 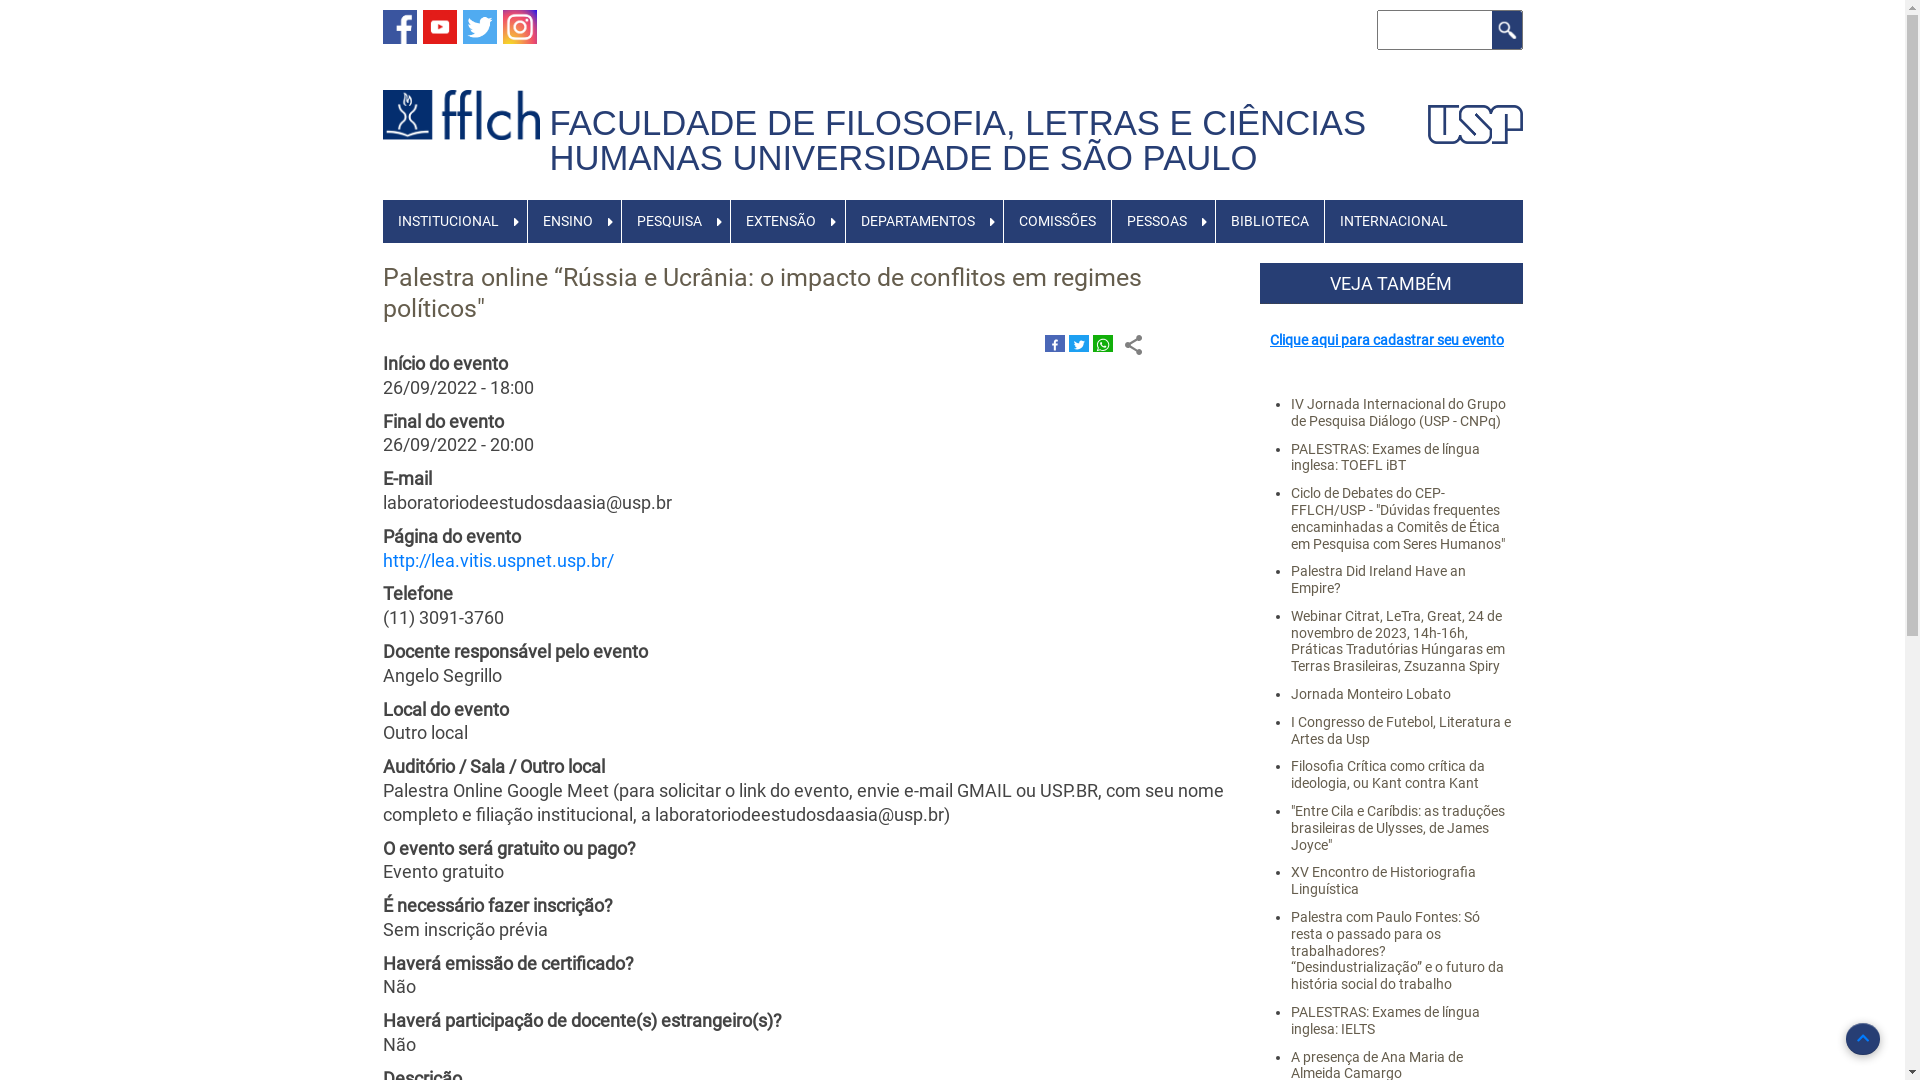 What do you see at coordinates (1378, 580) in the screenshot?
I see `Palestra Did Ireland Have an Empire?` at bounding box center [1378, 580].